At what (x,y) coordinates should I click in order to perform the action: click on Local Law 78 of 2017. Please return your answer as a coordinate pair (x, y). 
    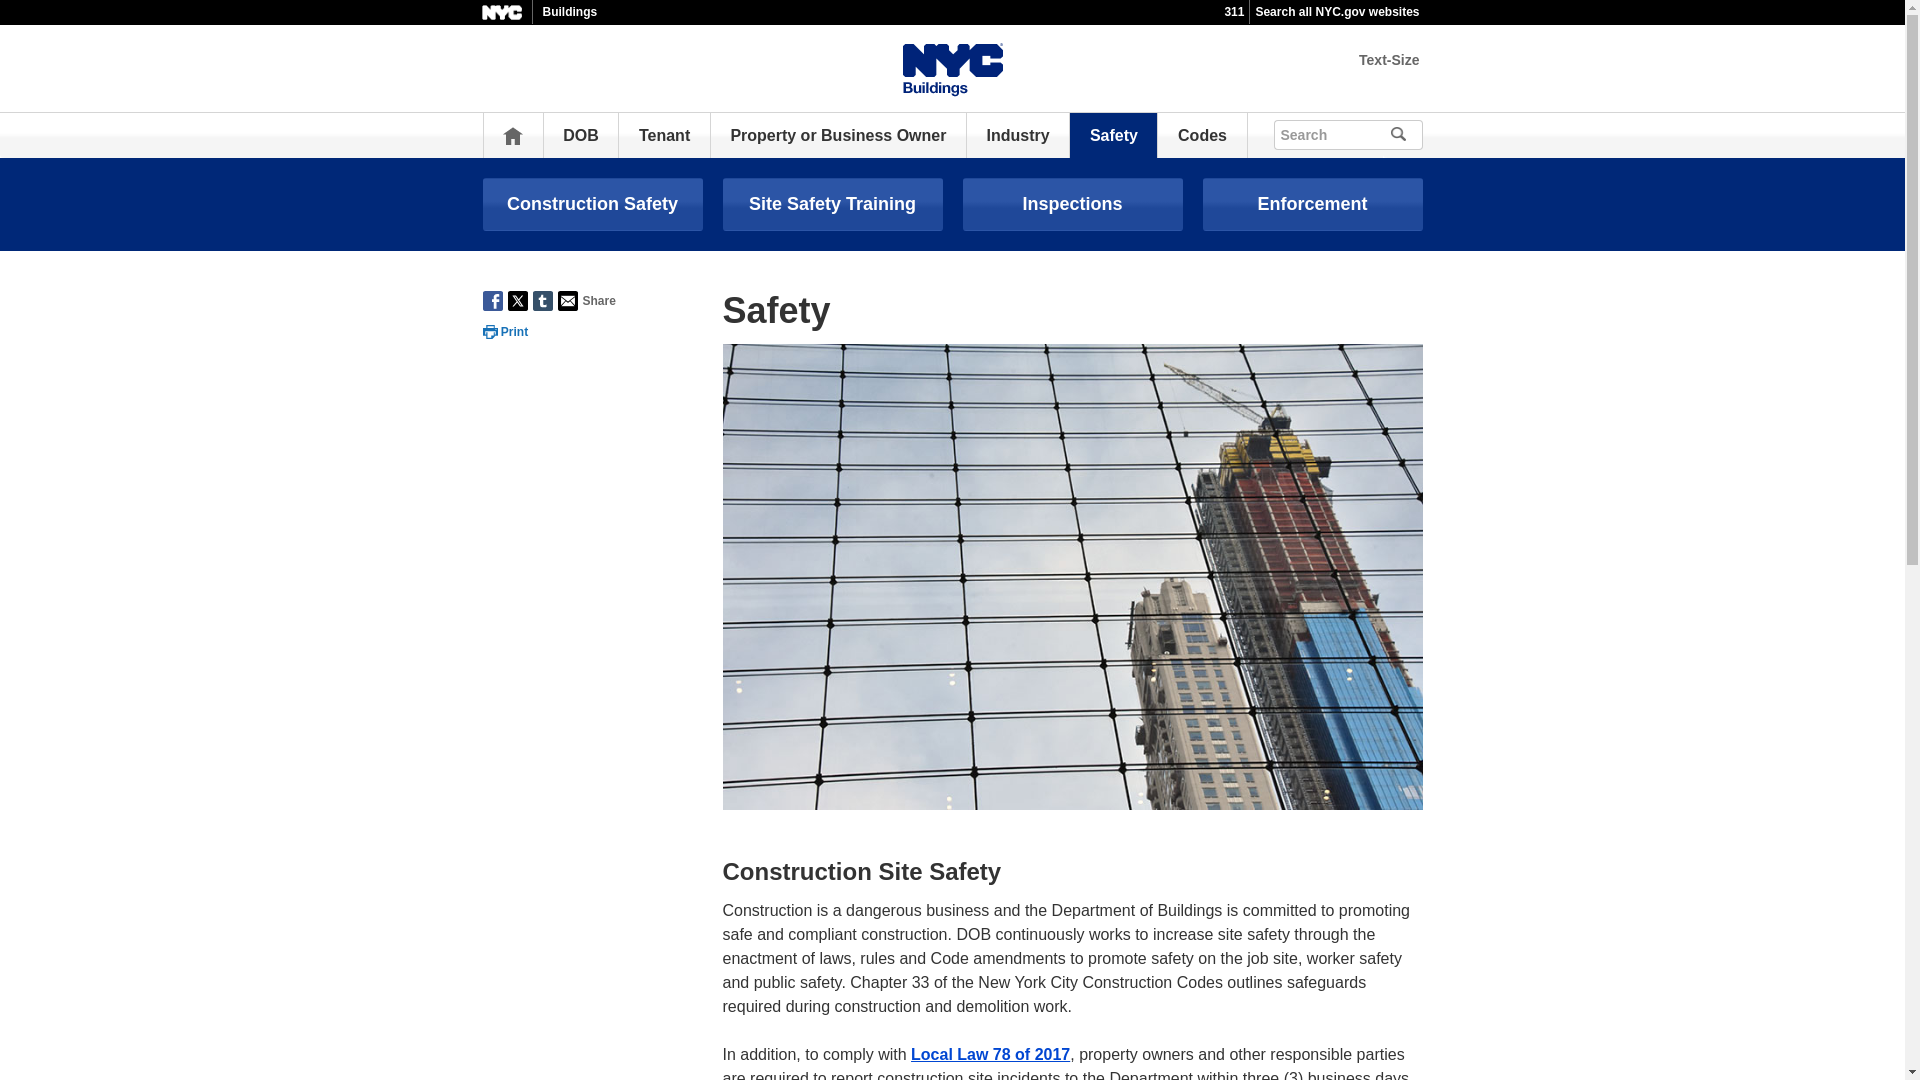
    Looking at the image, I should click on (990, 1054).